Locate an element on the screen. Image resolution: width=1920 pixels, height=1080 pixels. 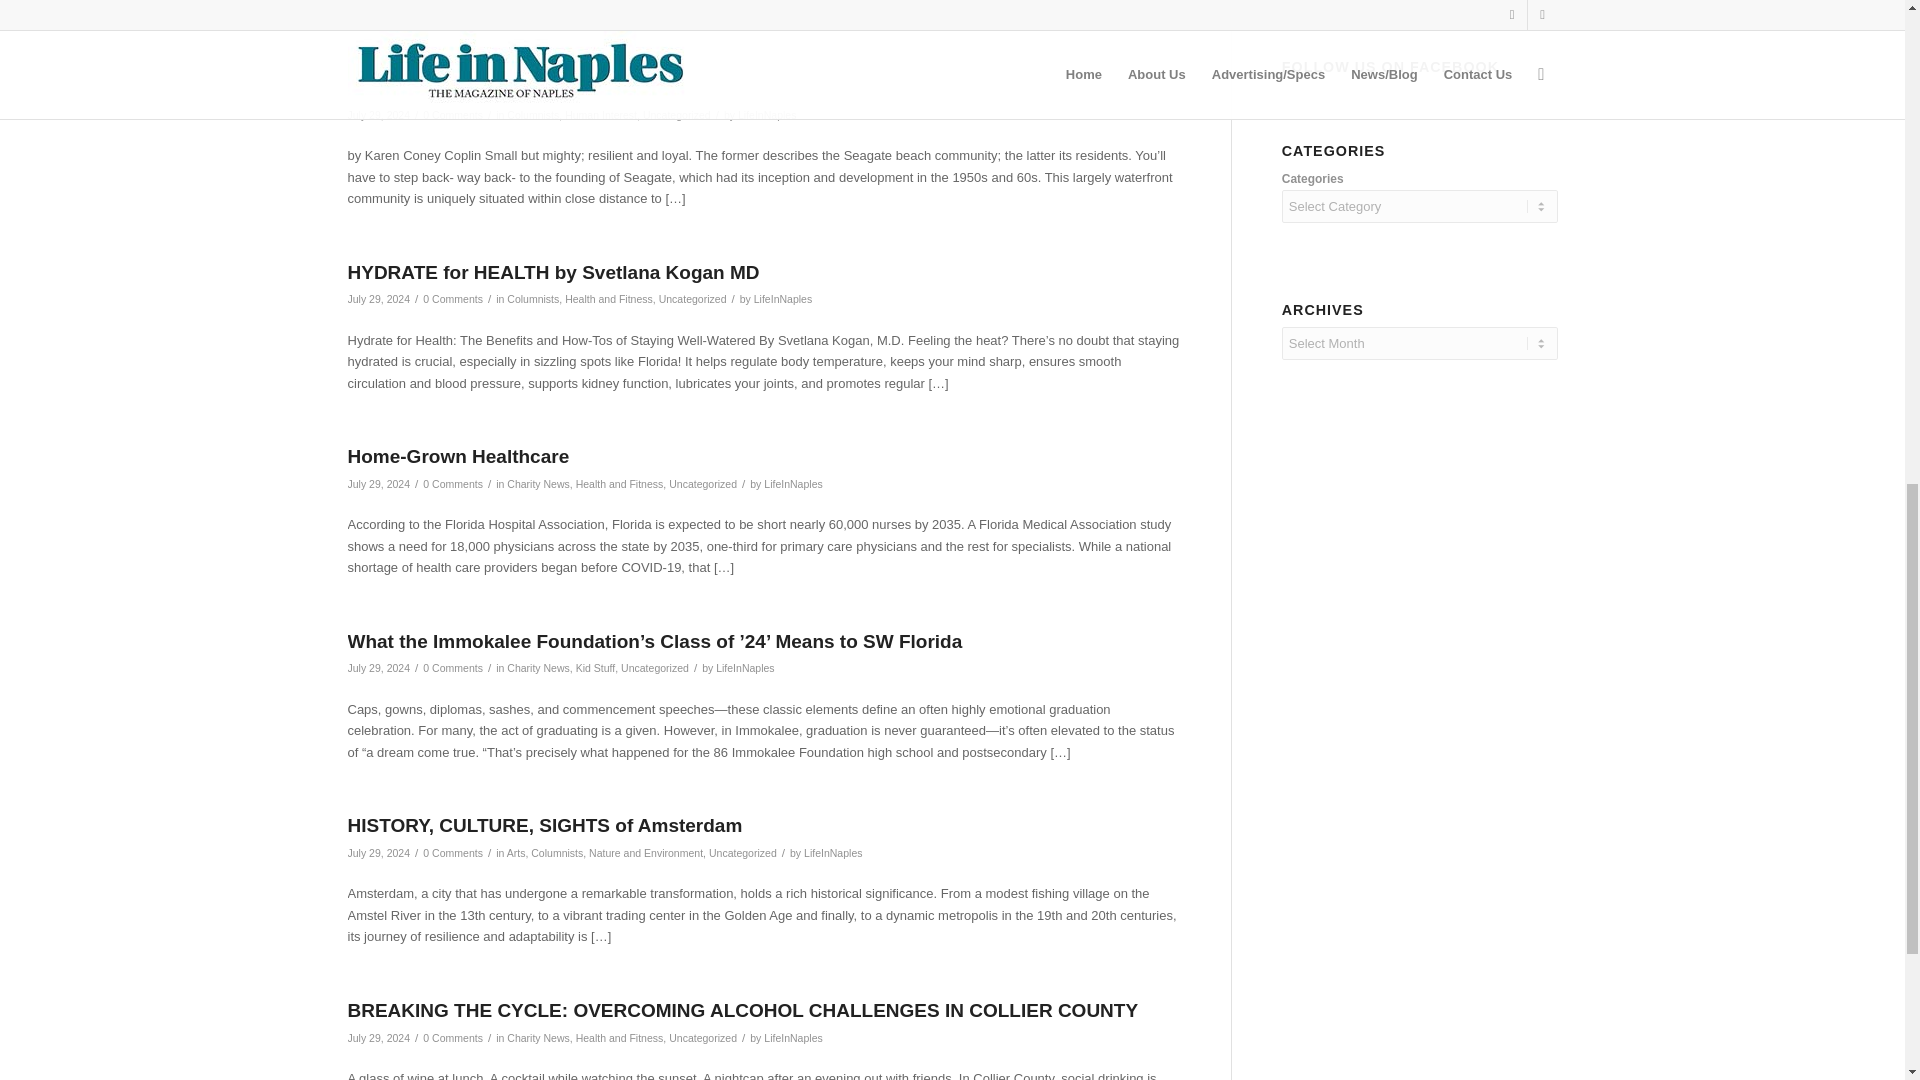
Permanent Link: HYDRATE for HEALTH by Svetlana Kogan MD is located at coordinates (554, 272).